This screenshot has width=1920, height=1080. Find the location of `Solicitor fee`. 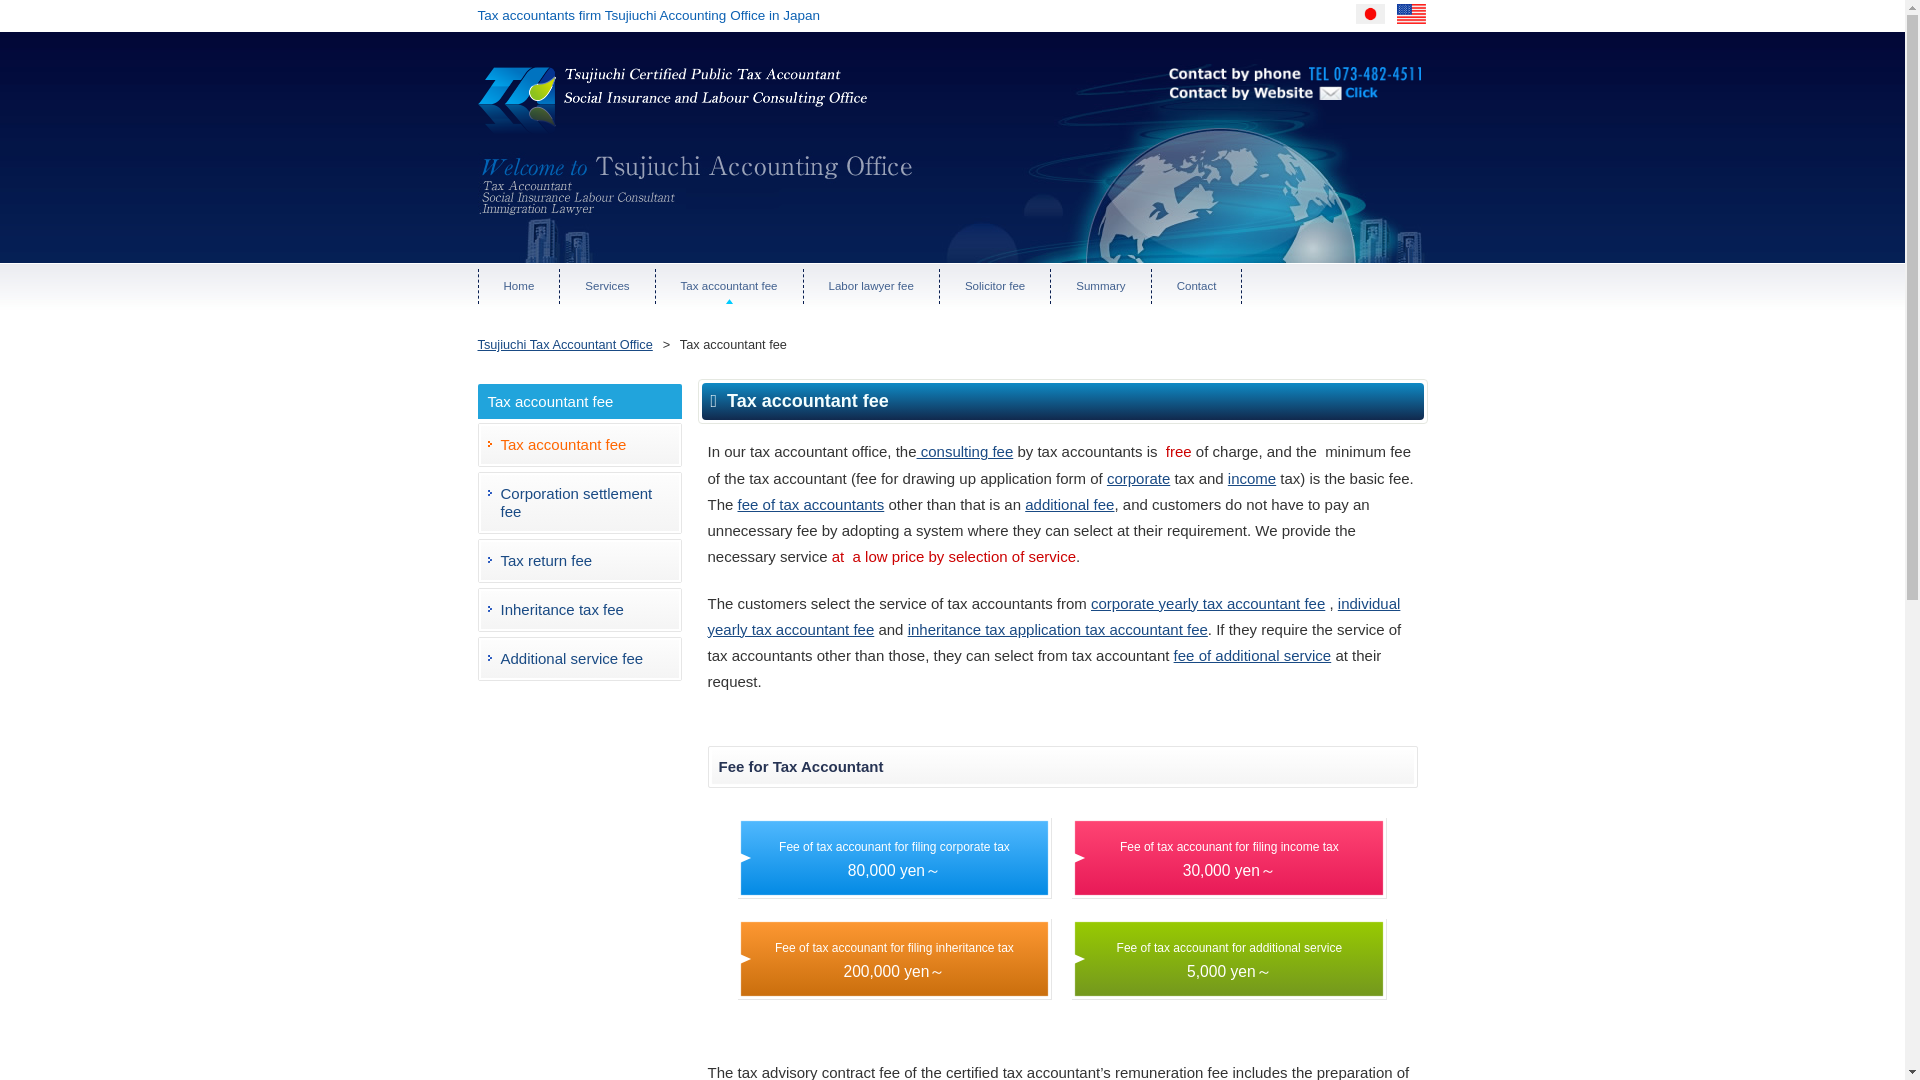

Solicitor fee is located at coordinates (995, 286).